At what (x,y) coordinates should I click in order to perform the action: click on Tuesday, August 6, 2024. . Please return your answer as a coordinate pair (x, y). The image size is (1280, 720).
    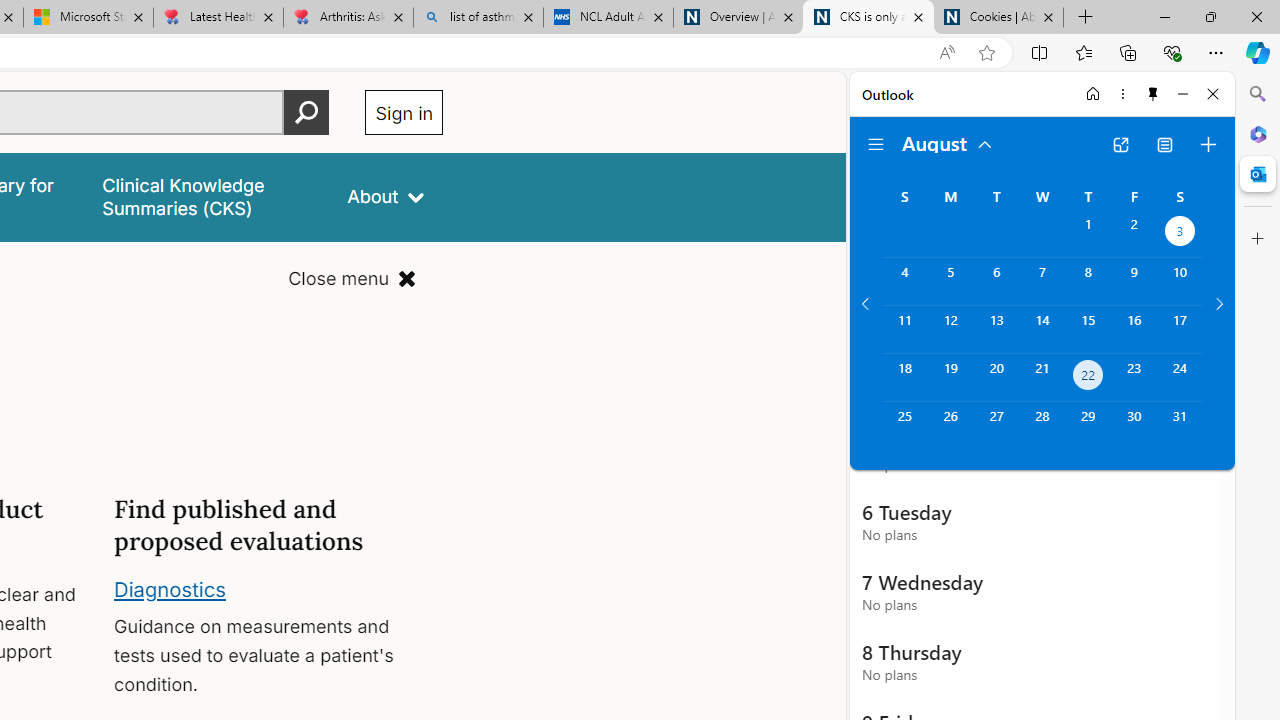
    Looking at the image, I should click on (996, 281).